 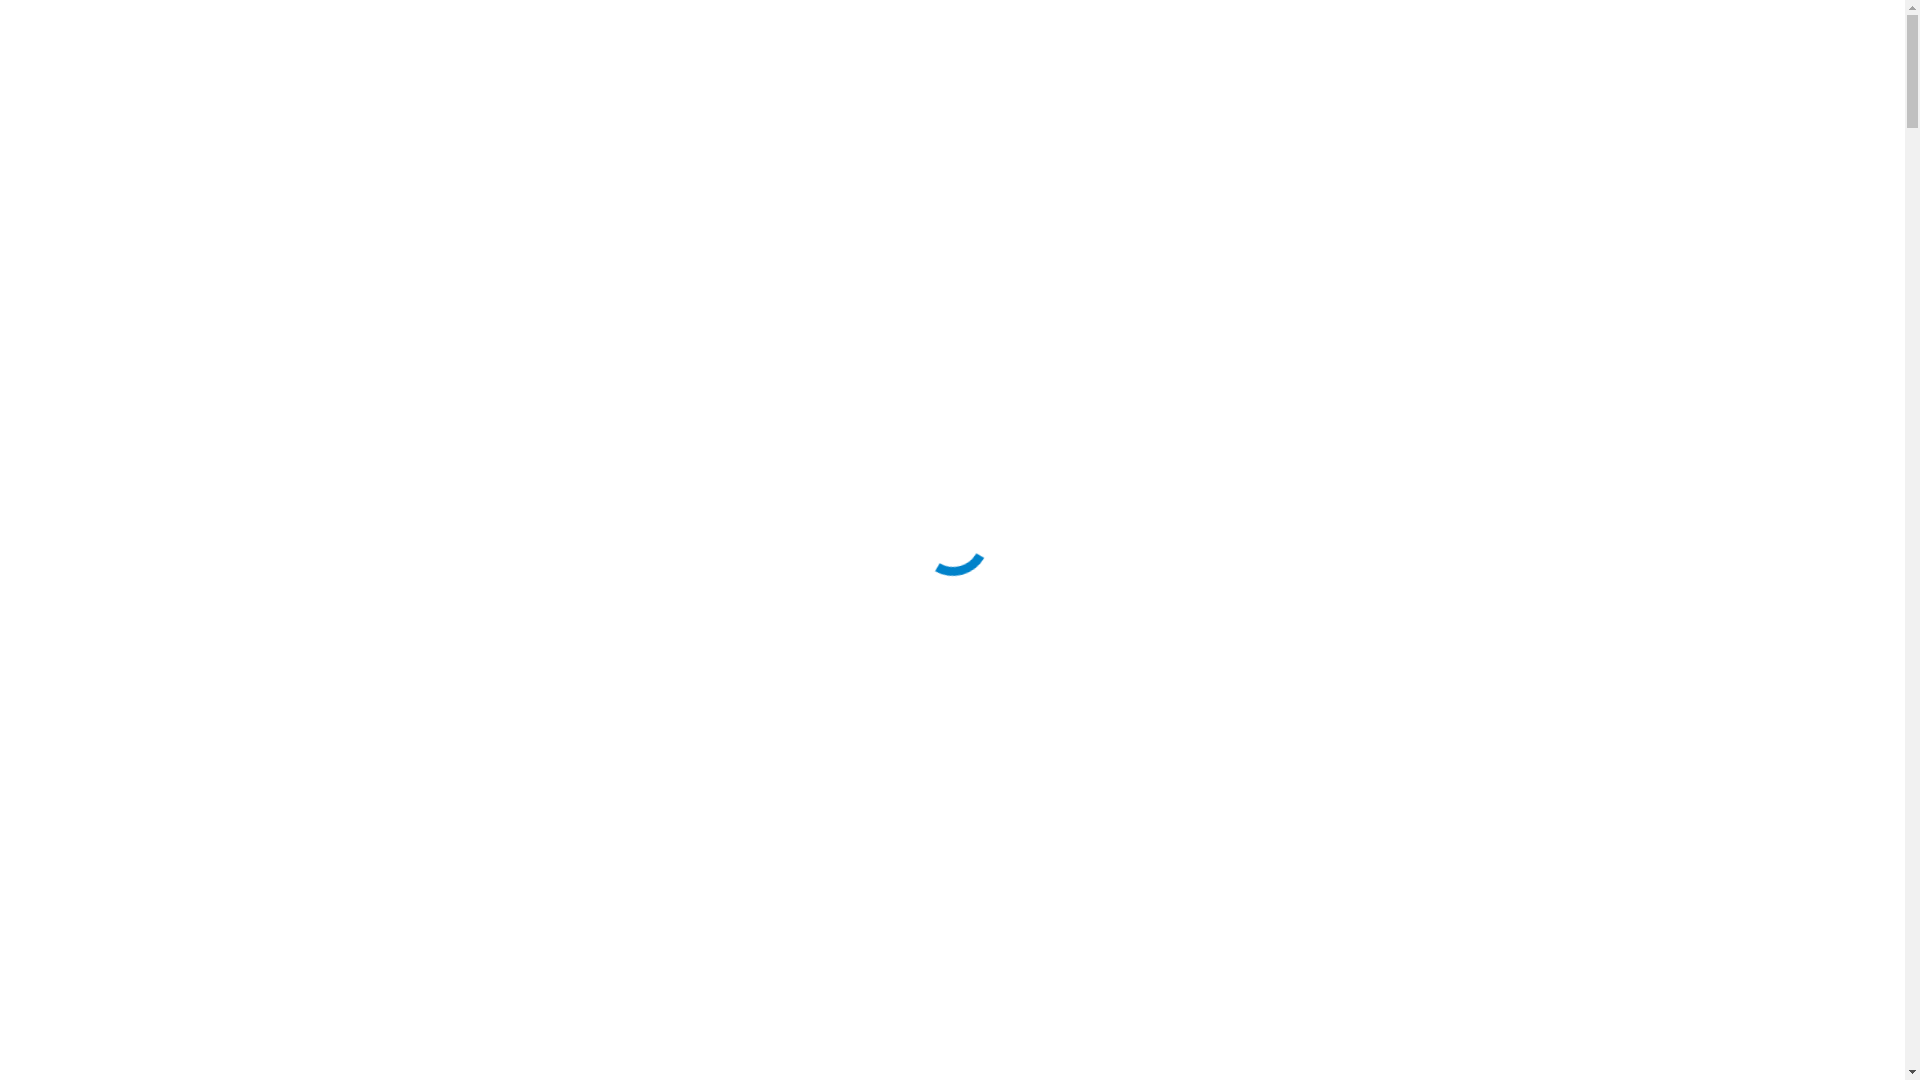 I want to click on Instagram page opens in new window, so click(x=1837, y=73).